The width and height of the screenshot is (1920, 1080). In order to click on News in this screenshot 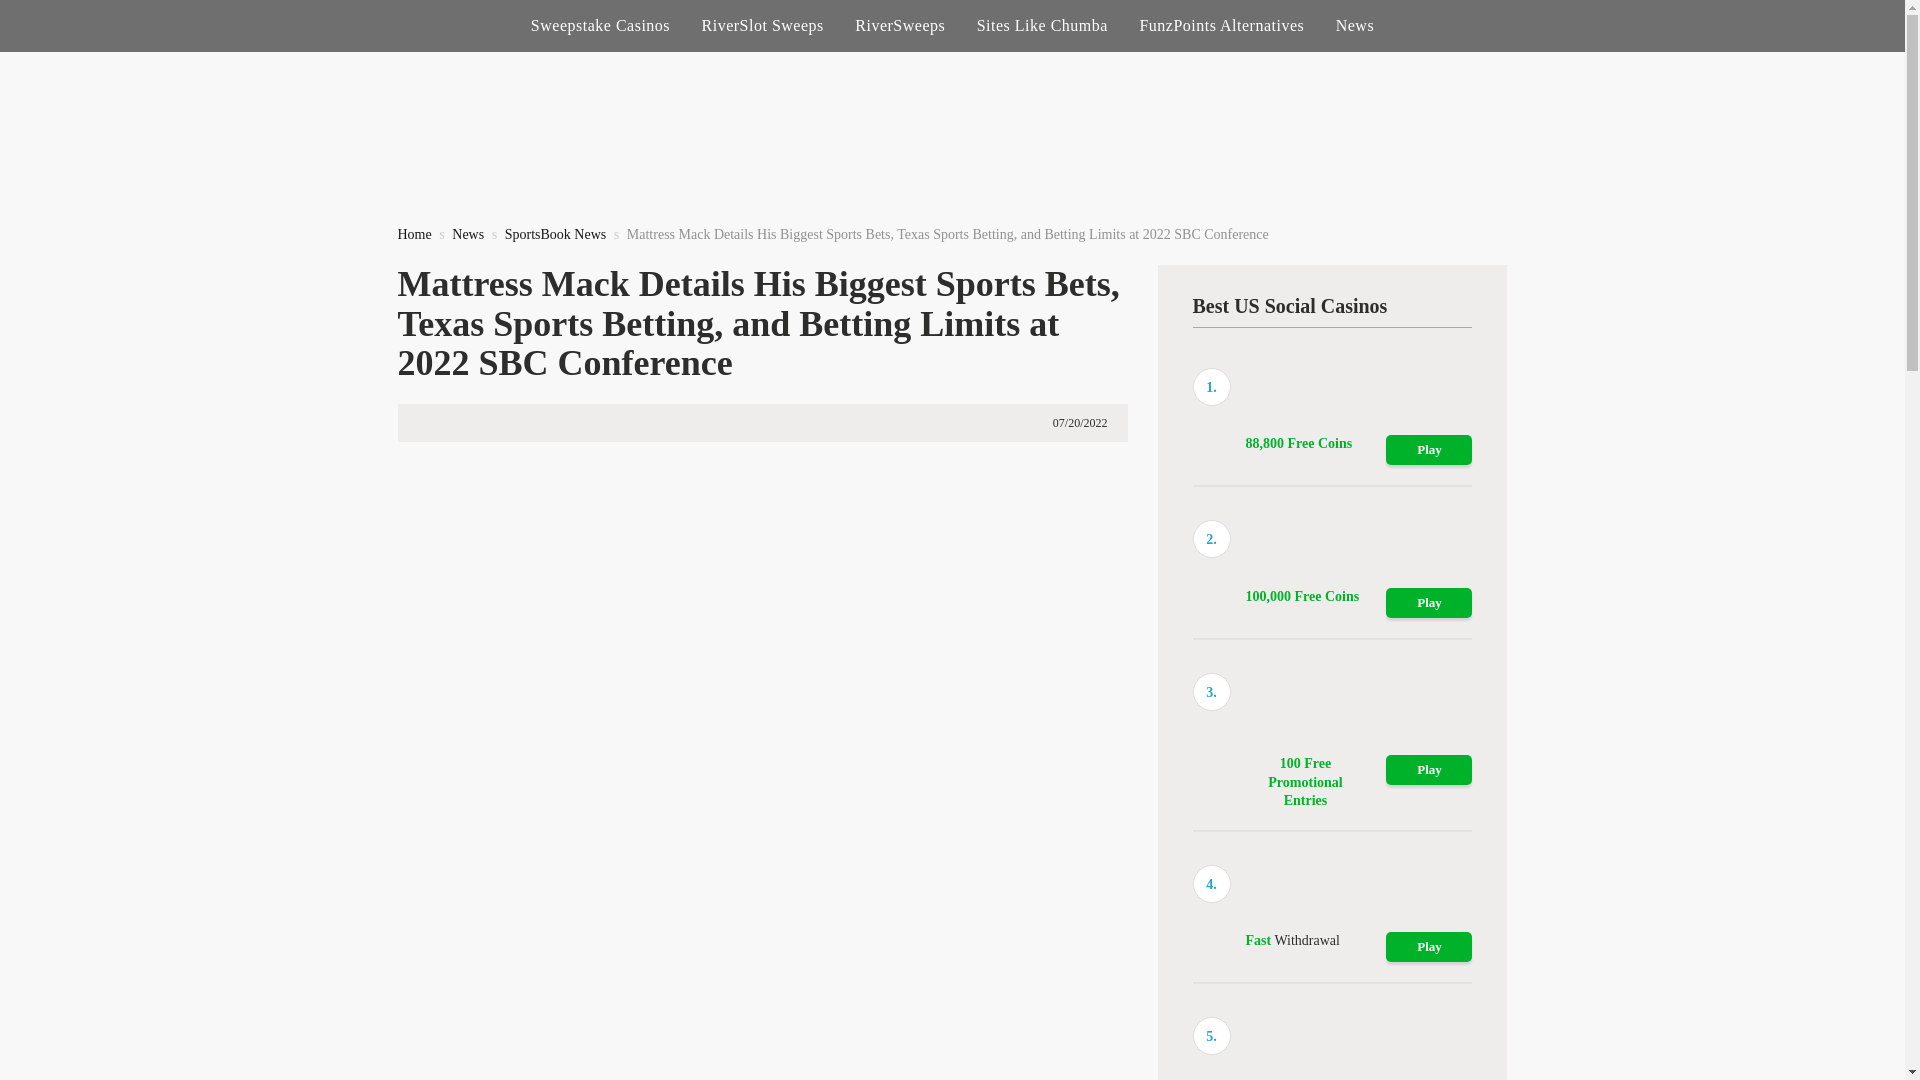, I will do `click(467, 234)`.